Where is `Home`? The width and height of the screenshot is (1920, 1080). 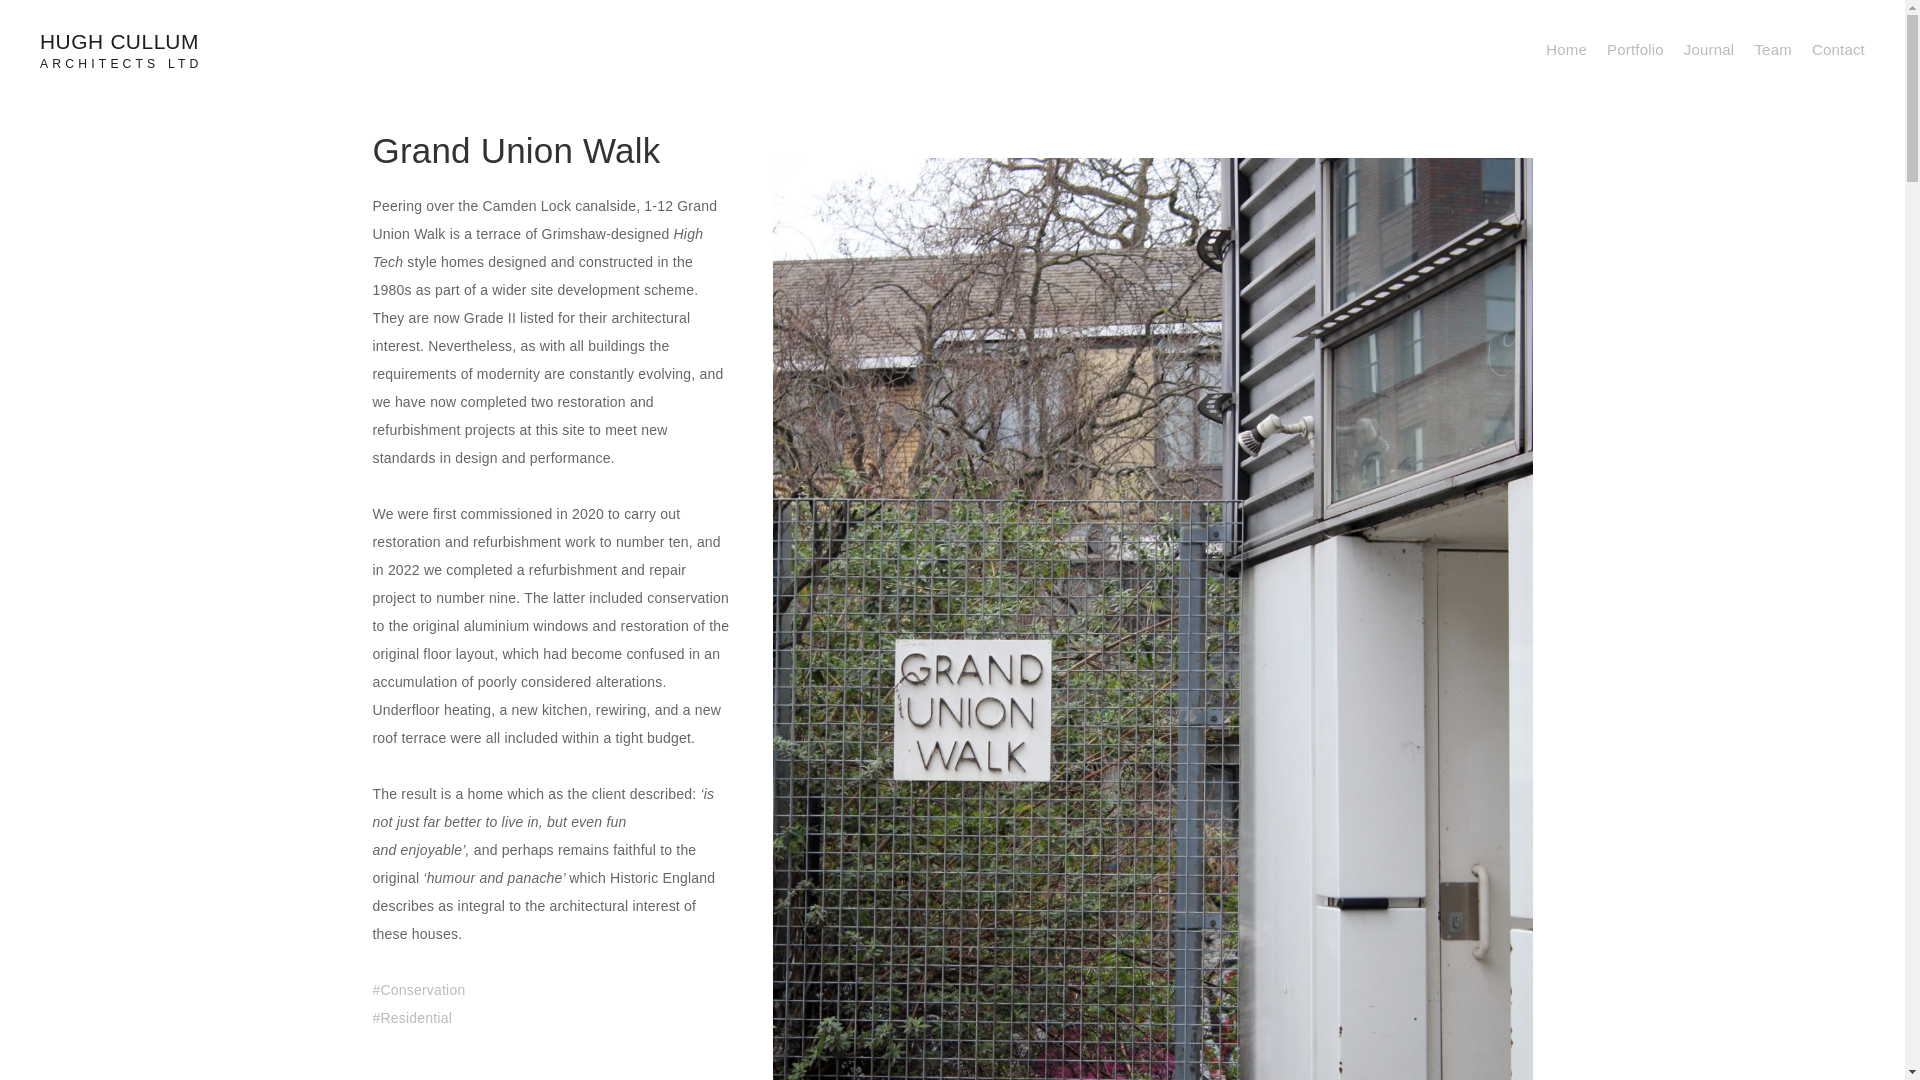
Home is located at coordinates (1566, 49).